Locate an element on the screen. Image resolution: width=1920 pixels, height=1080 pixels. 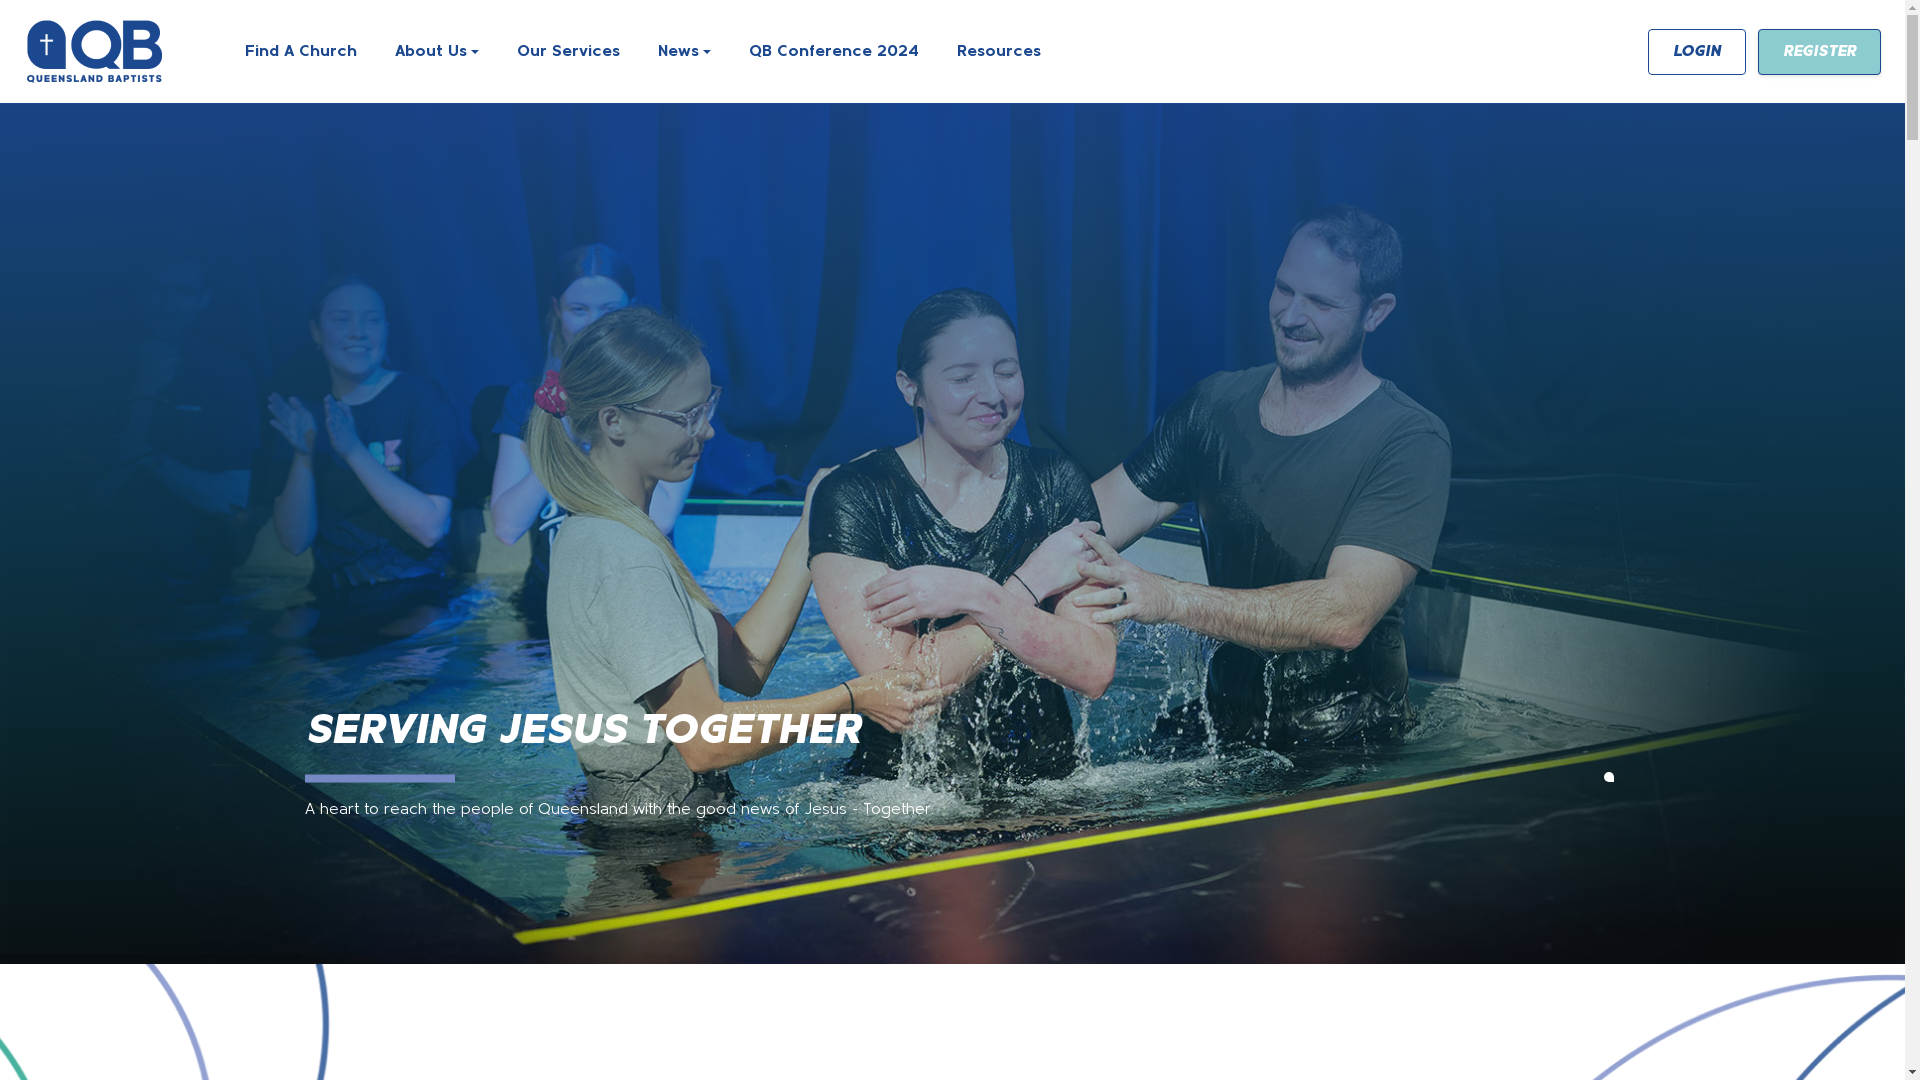
LOGIN is located at coordinates (1697, 51).